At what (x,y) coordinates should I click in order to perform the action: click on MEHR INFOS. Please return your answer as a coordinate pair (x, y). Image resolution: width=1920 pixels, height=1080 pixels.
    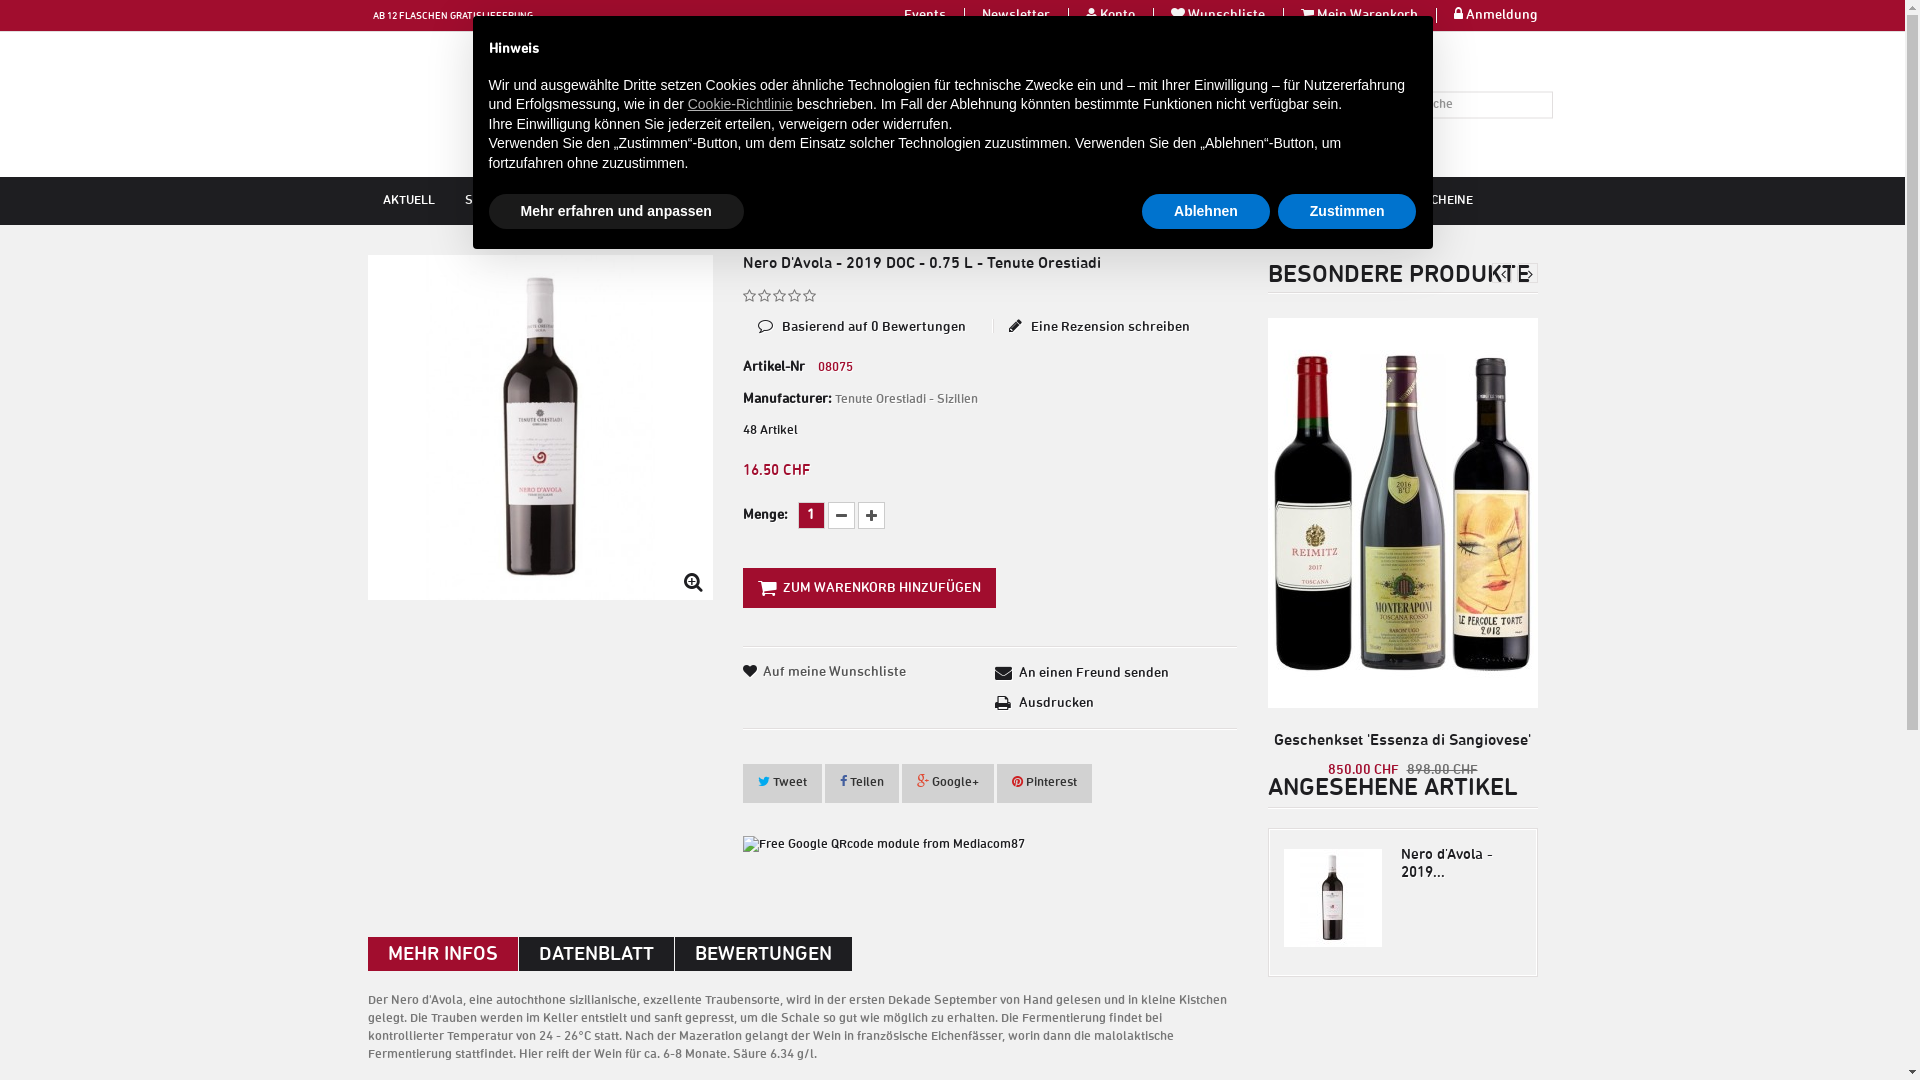
    Looking at the image, I should click on (443, 954).